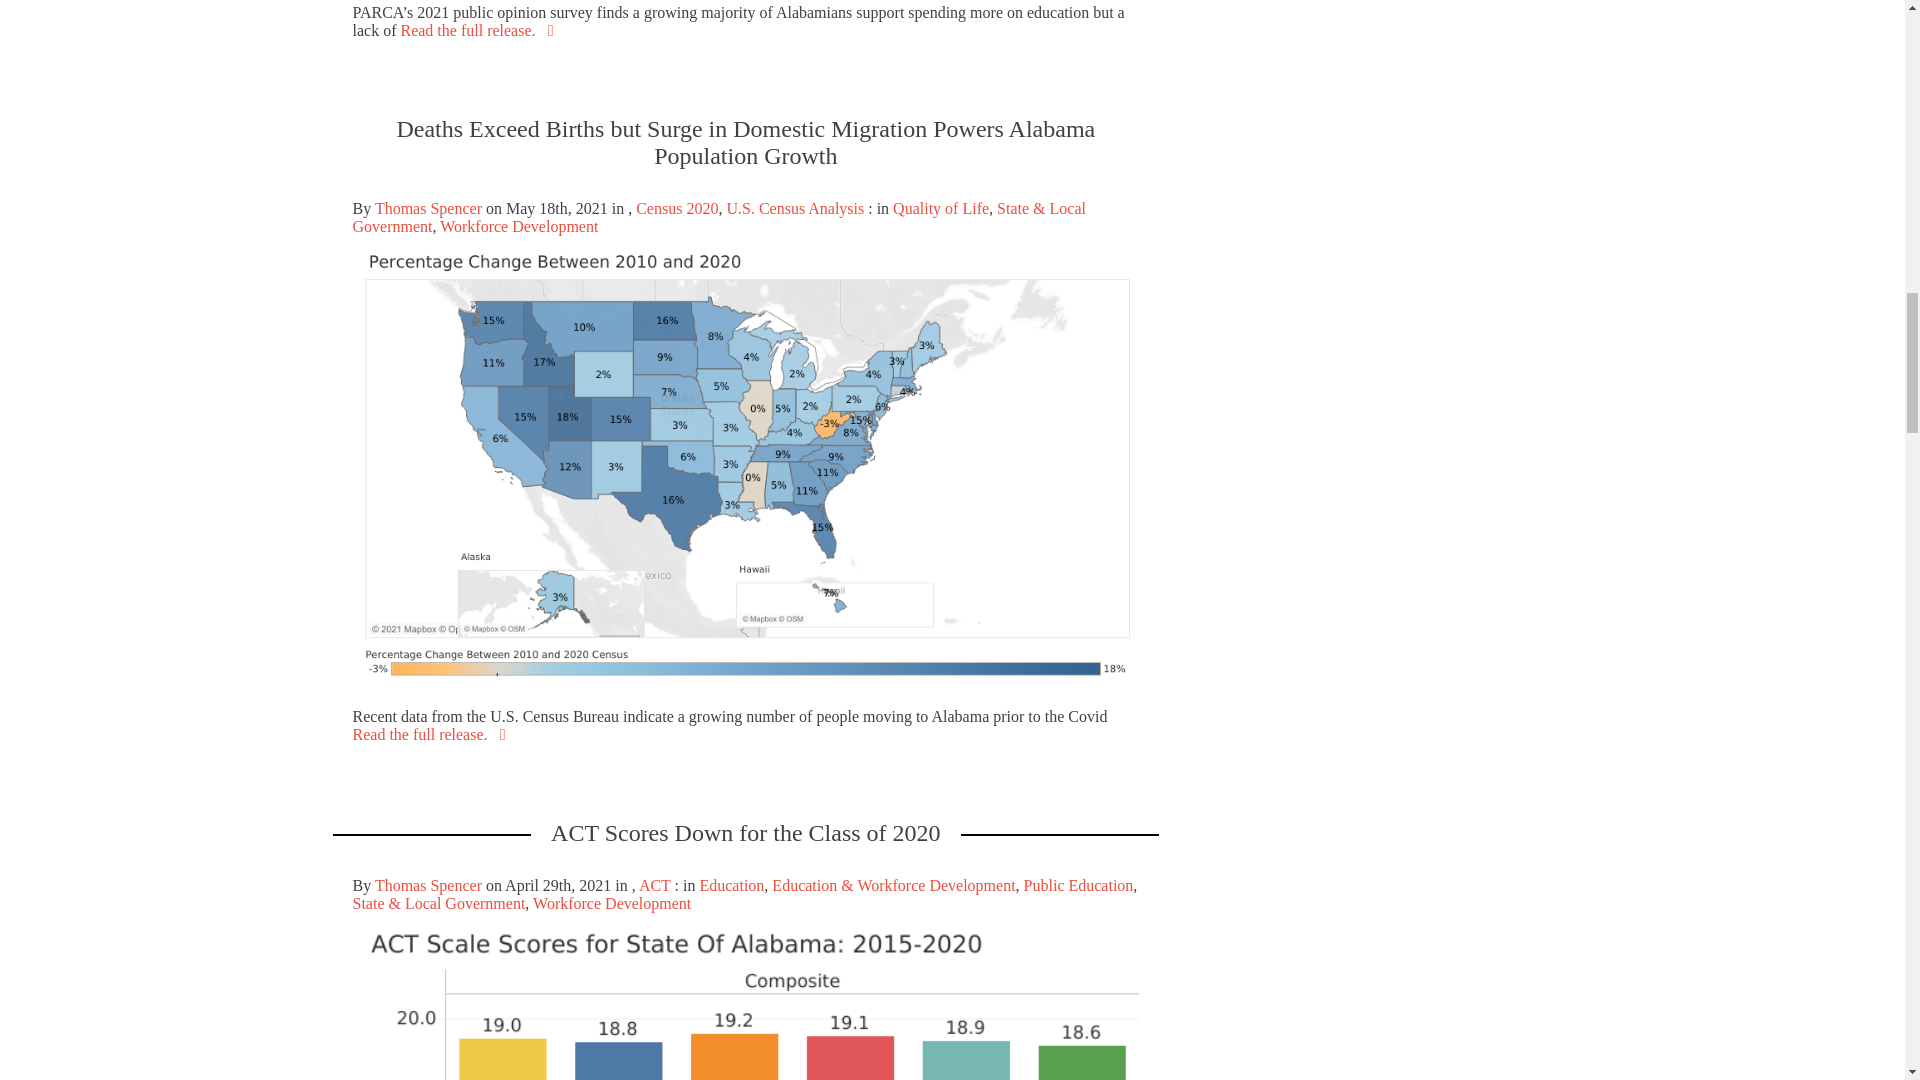  What do you see at coordinates (428, 885) in the screenshot?
I see `Posts by Thomas Spencer` at bounding box center [428, 885].